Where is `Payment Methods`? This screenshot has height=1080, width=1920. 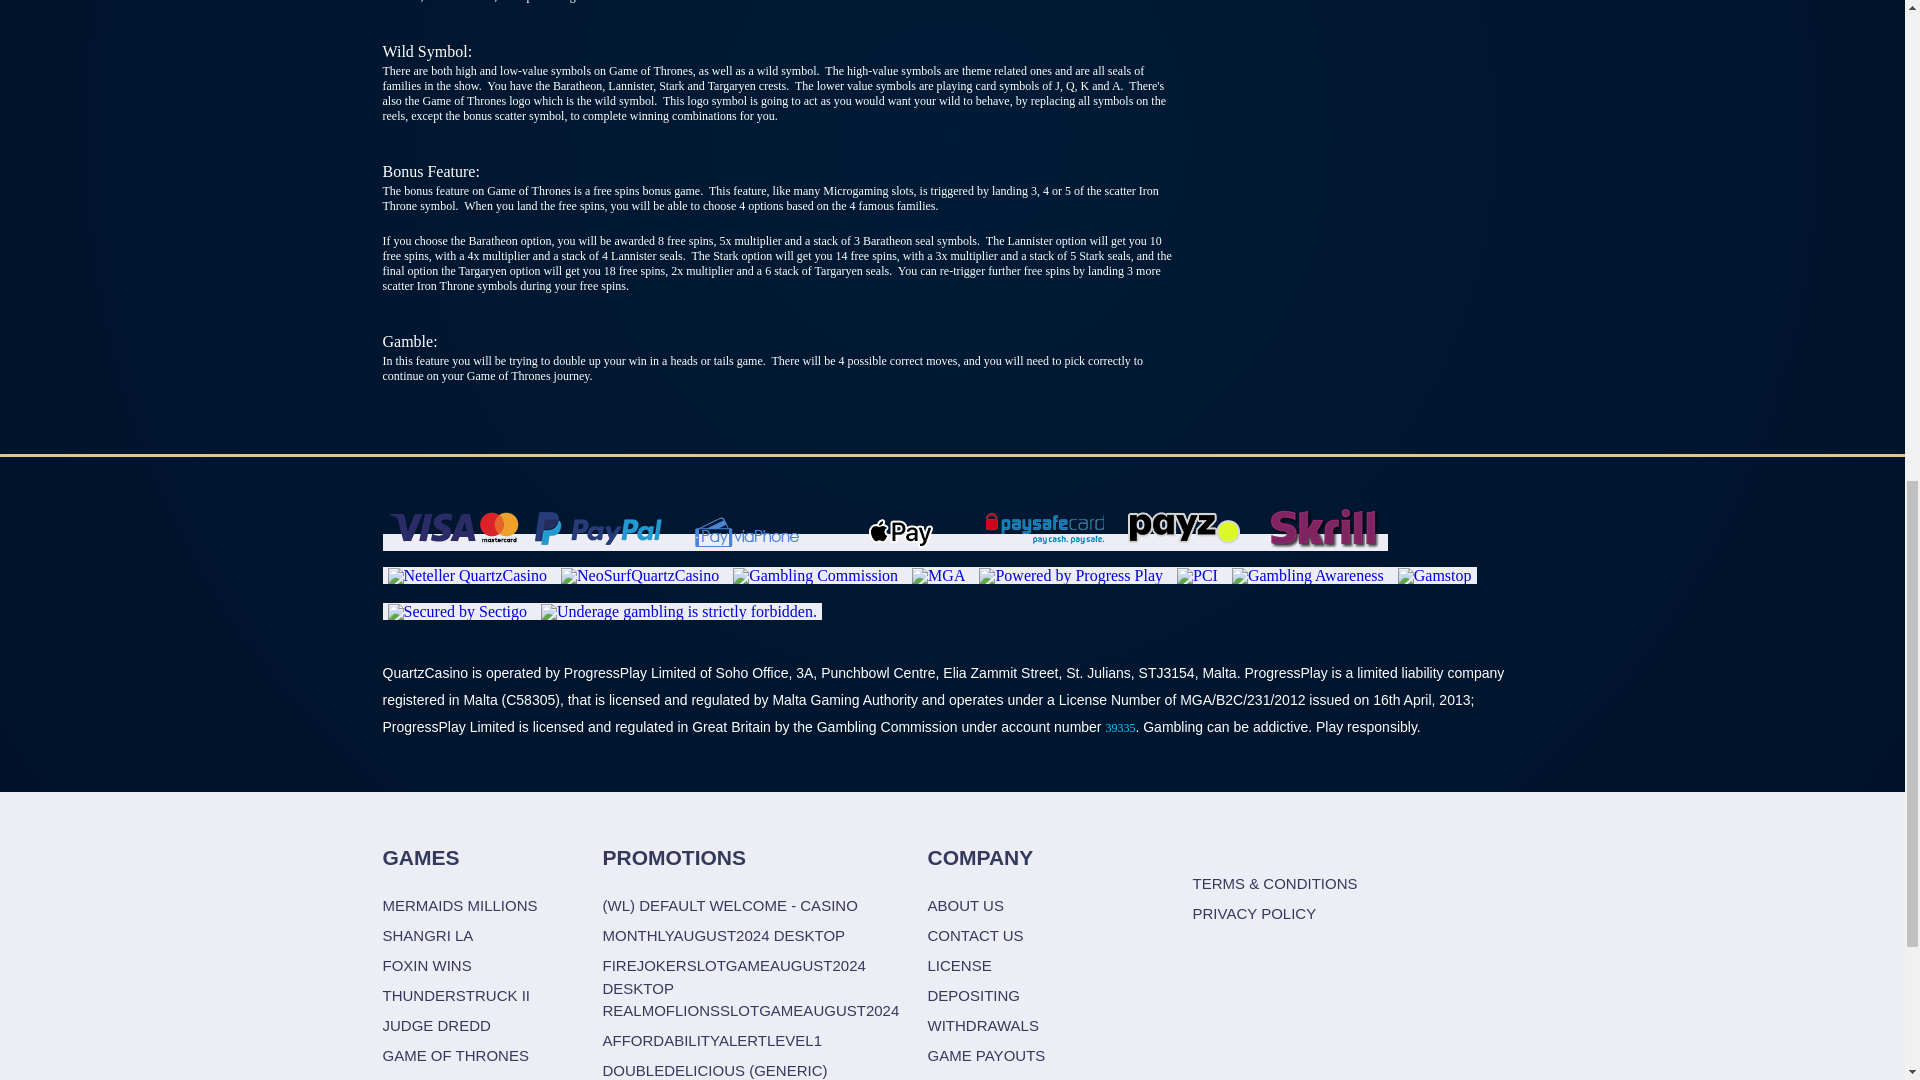 Payment Methods is located at coordinates (746, 542).